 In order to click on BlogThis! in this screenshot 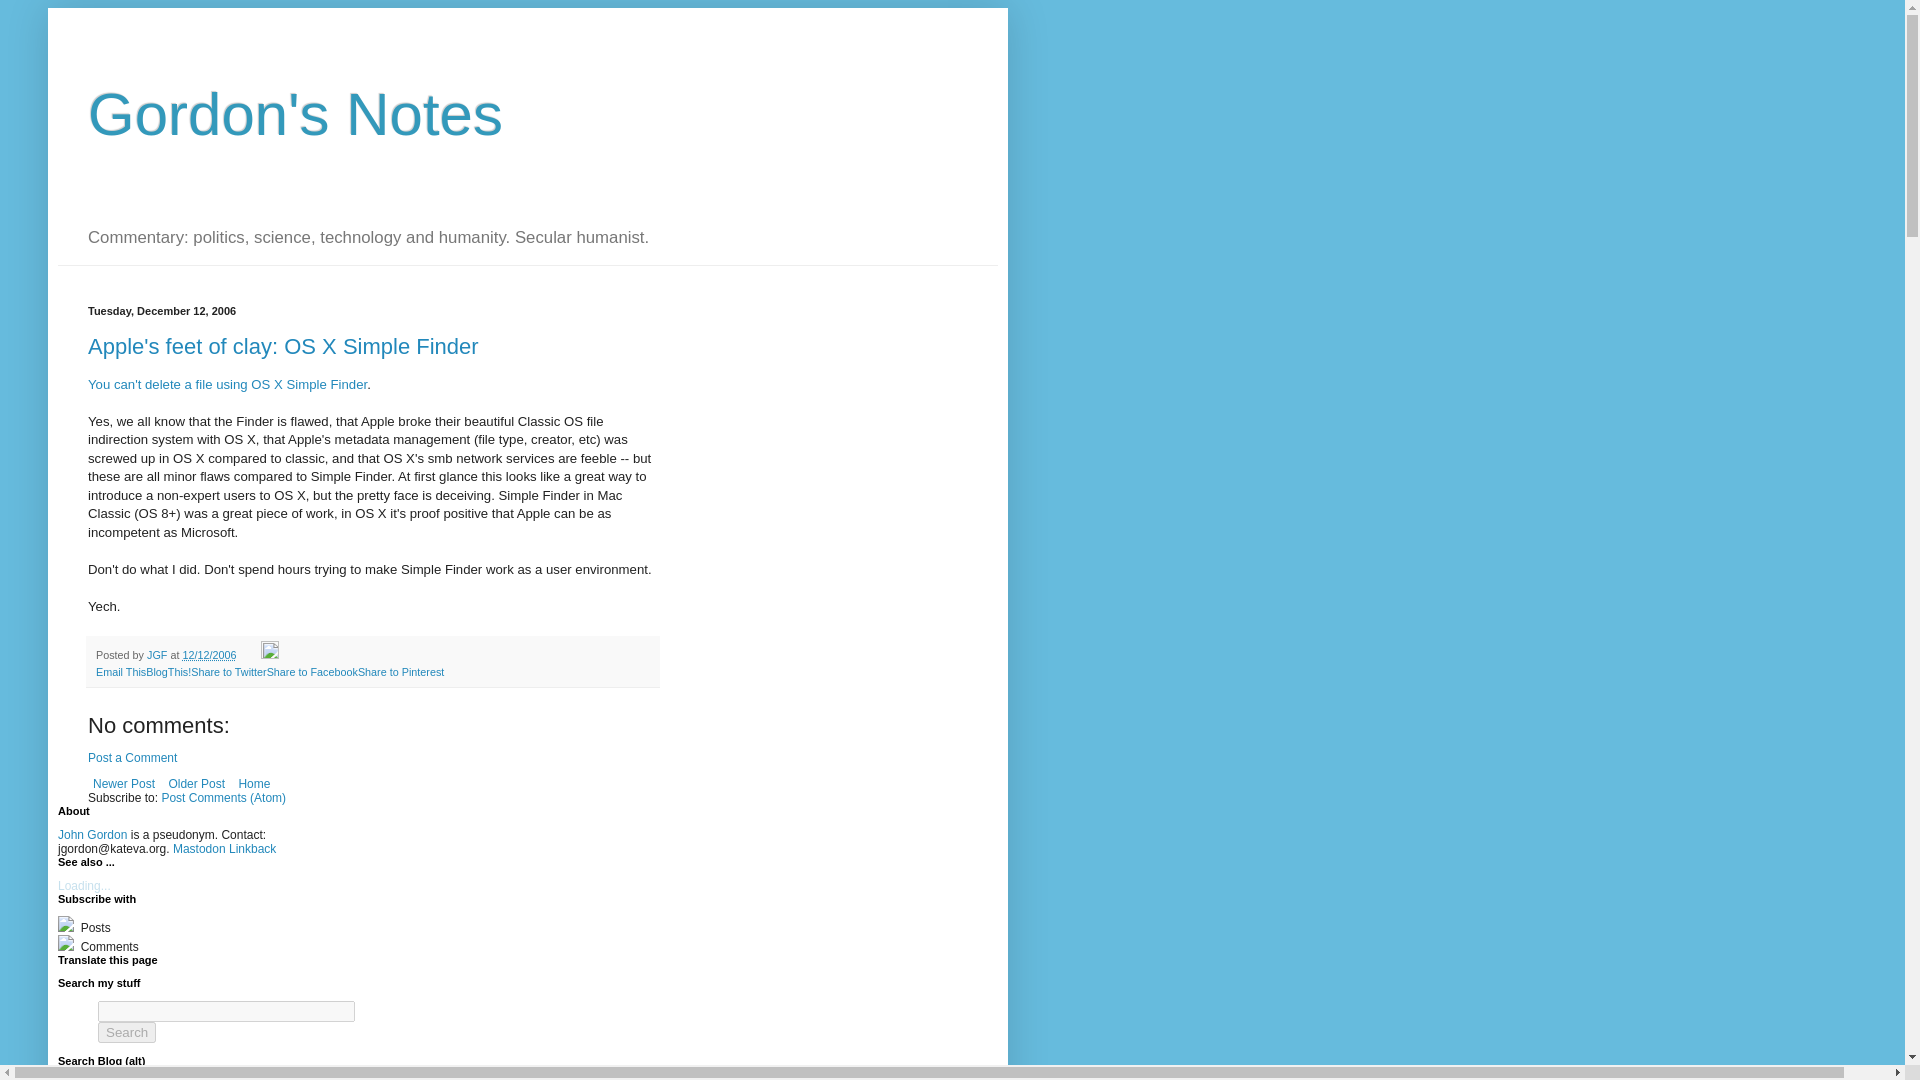, I will do `click(168, 672)`.